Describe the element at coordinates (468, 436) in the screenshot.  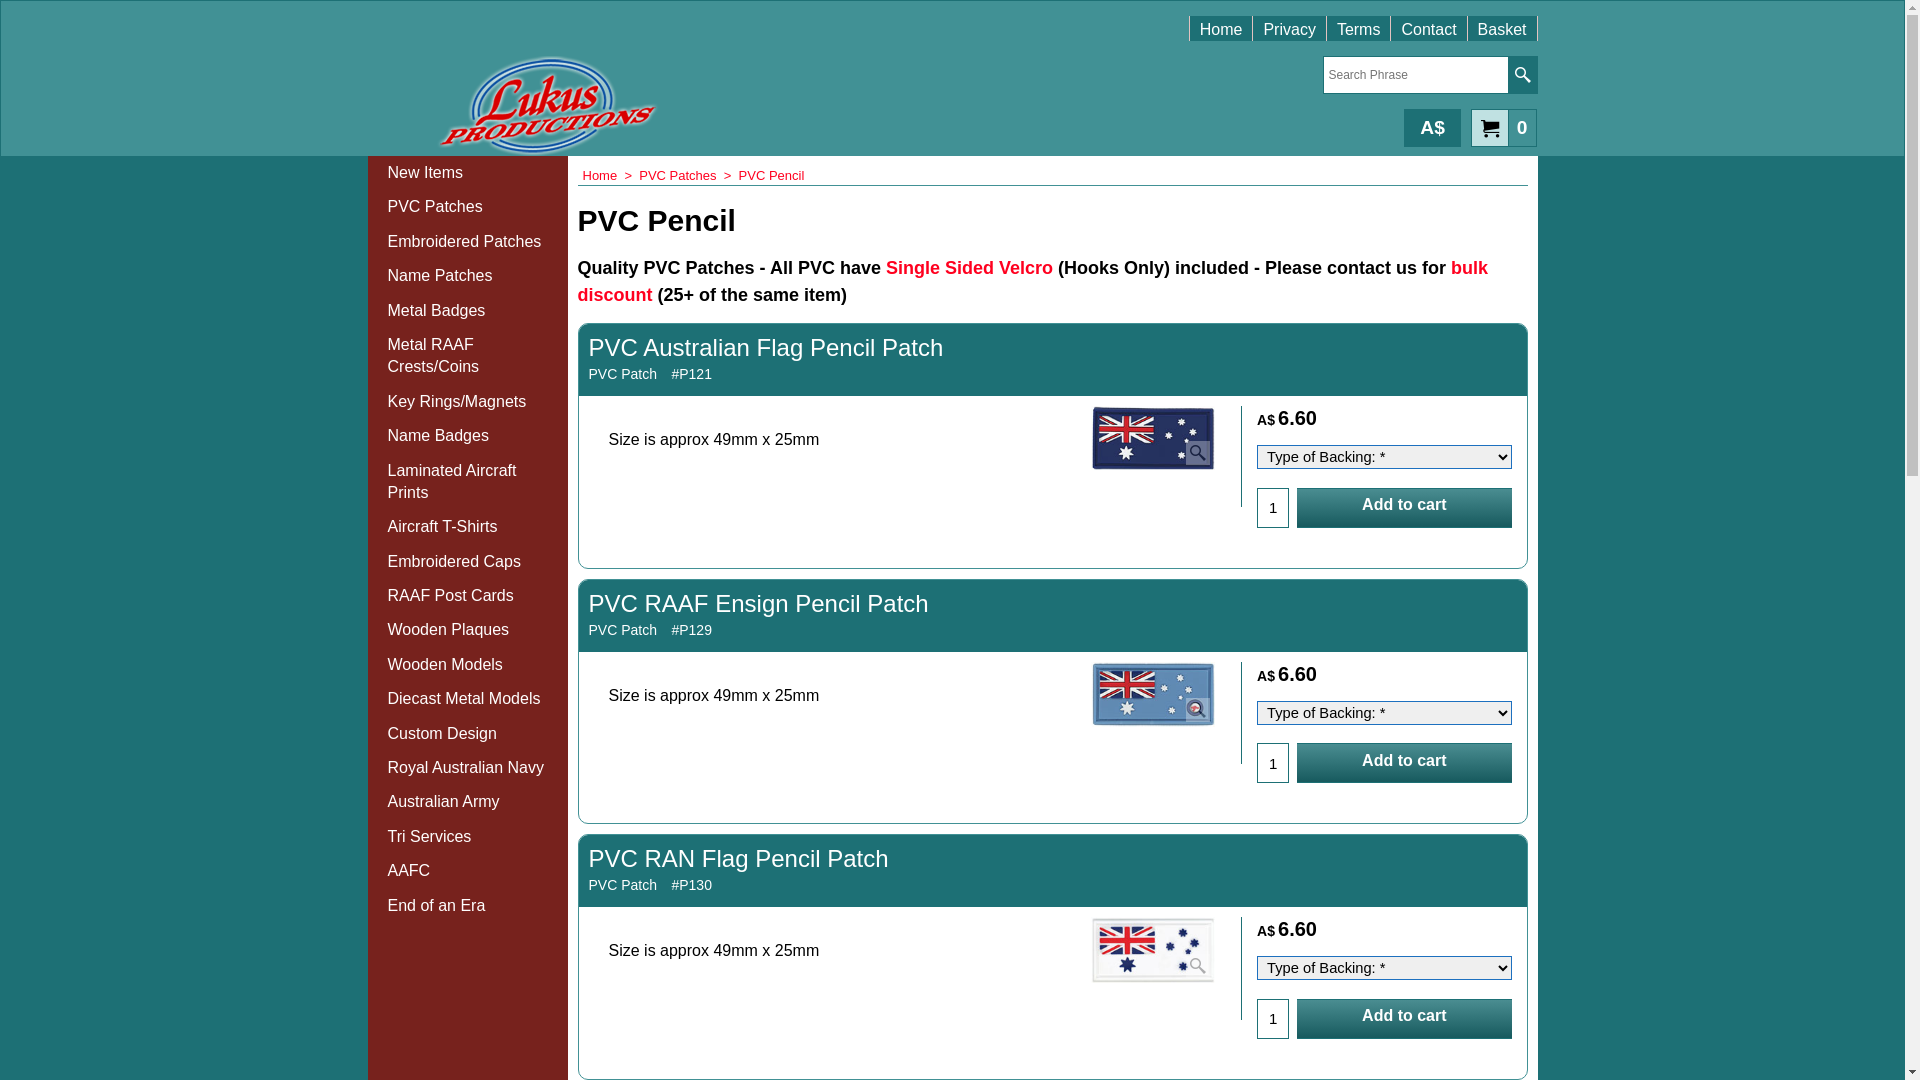
I see `Name Badges` at that location.